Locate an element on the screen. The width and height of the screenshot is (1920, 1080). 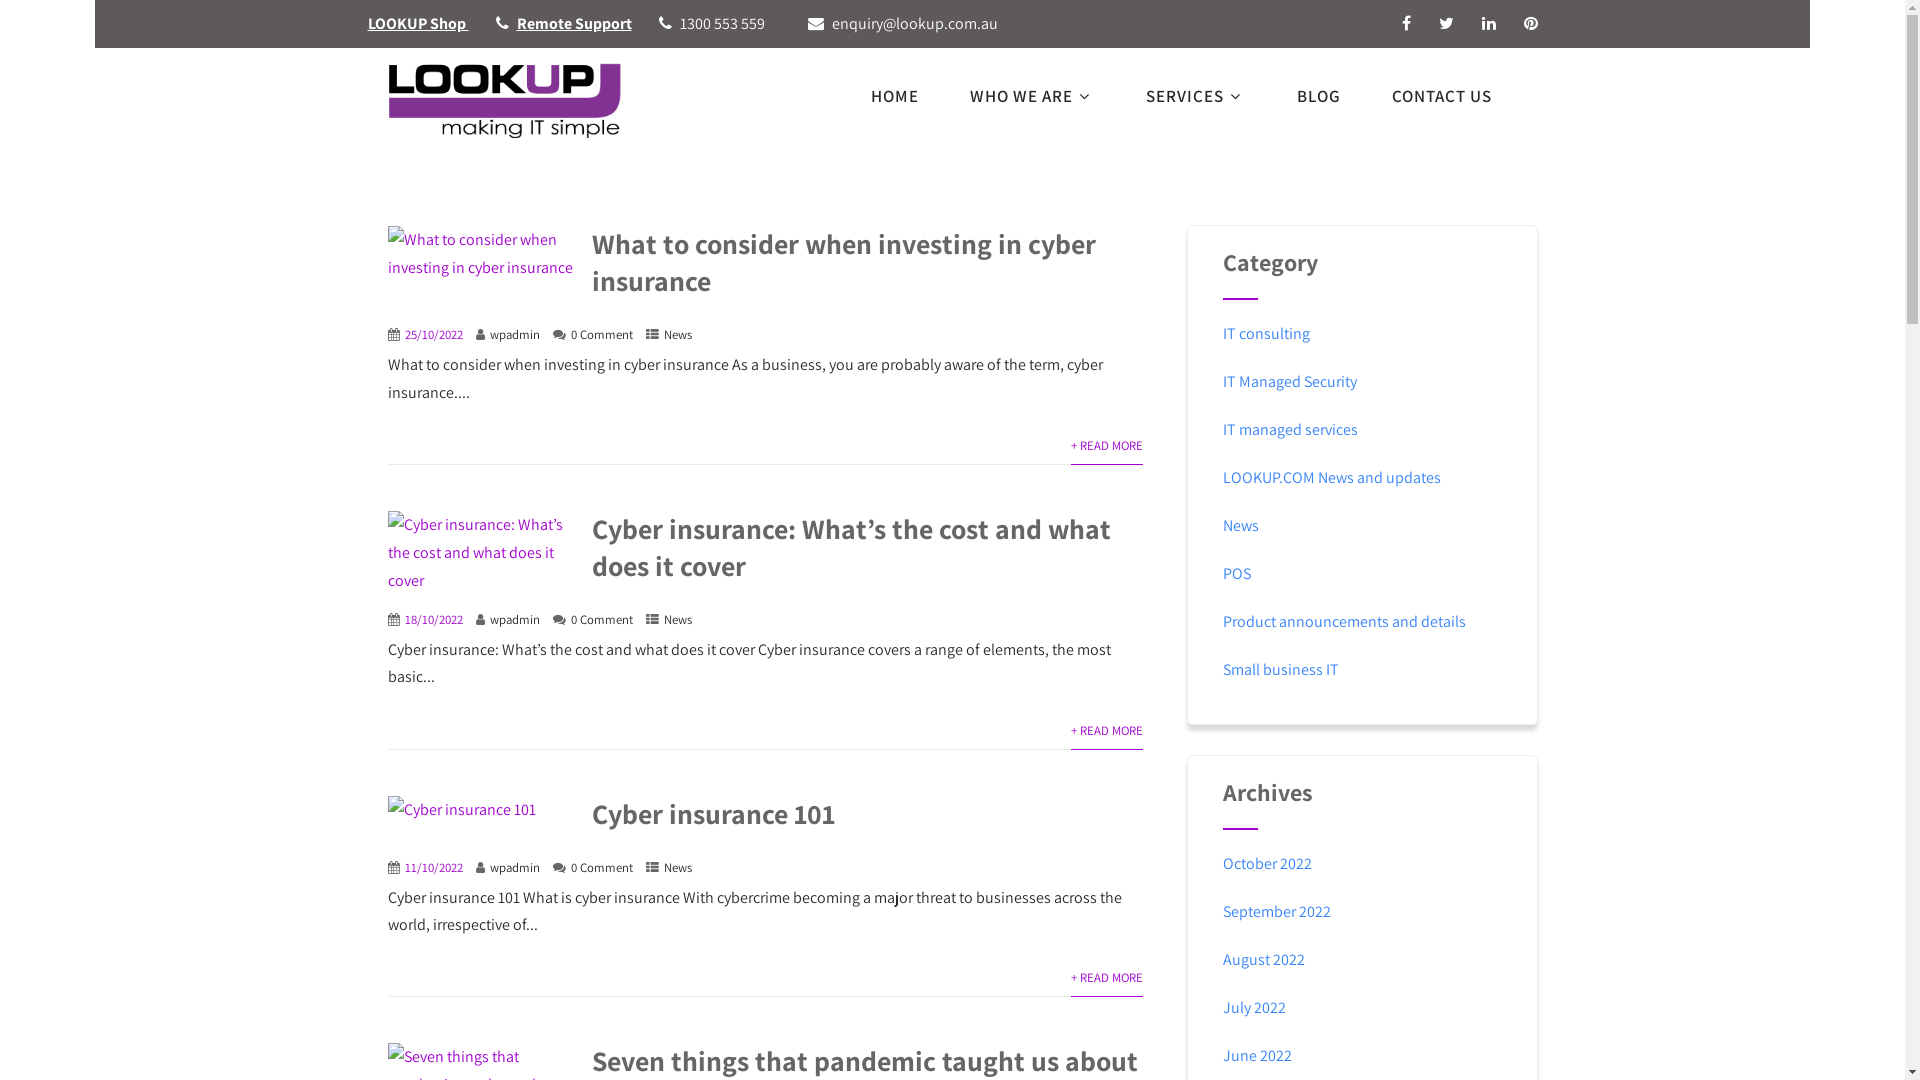
July 2022 is located at coordinates (1254, 1007).